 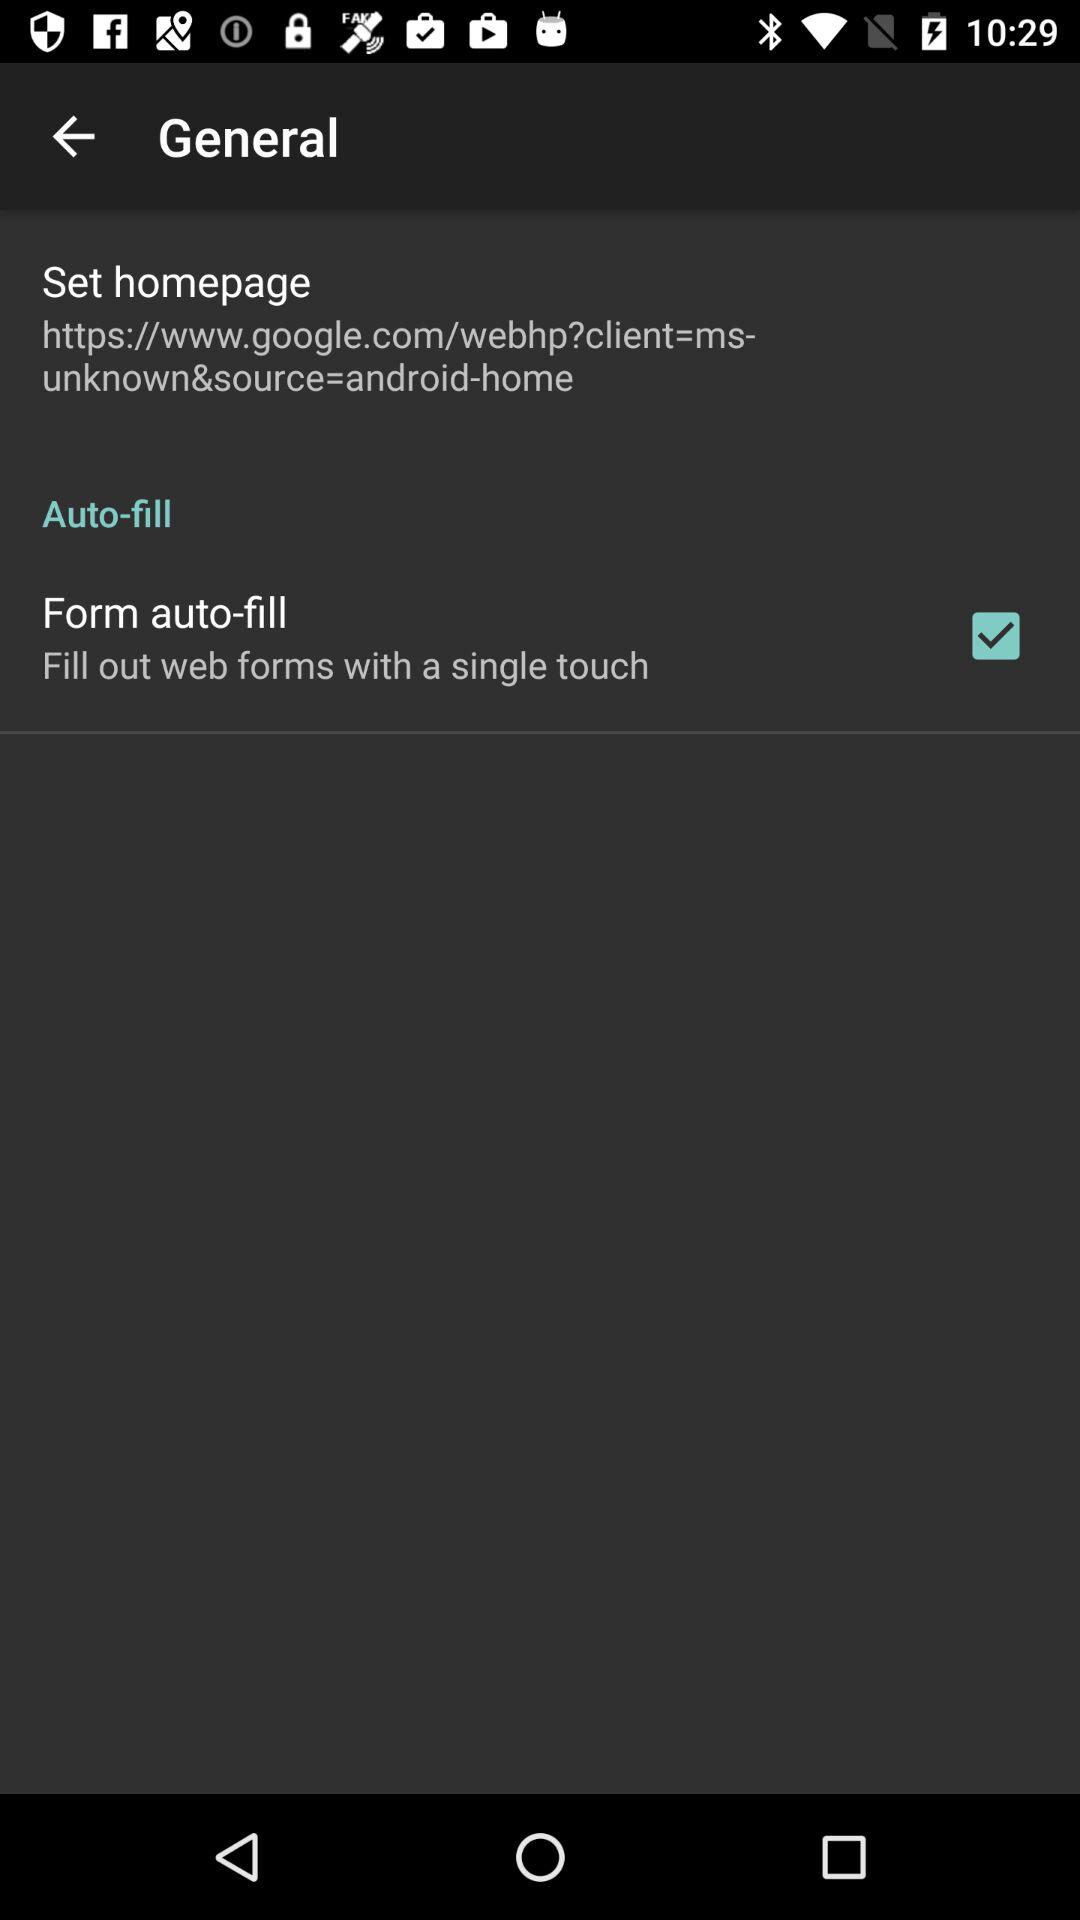 I want to click on tap app below set homepage icon, so click(x=540, y=355).